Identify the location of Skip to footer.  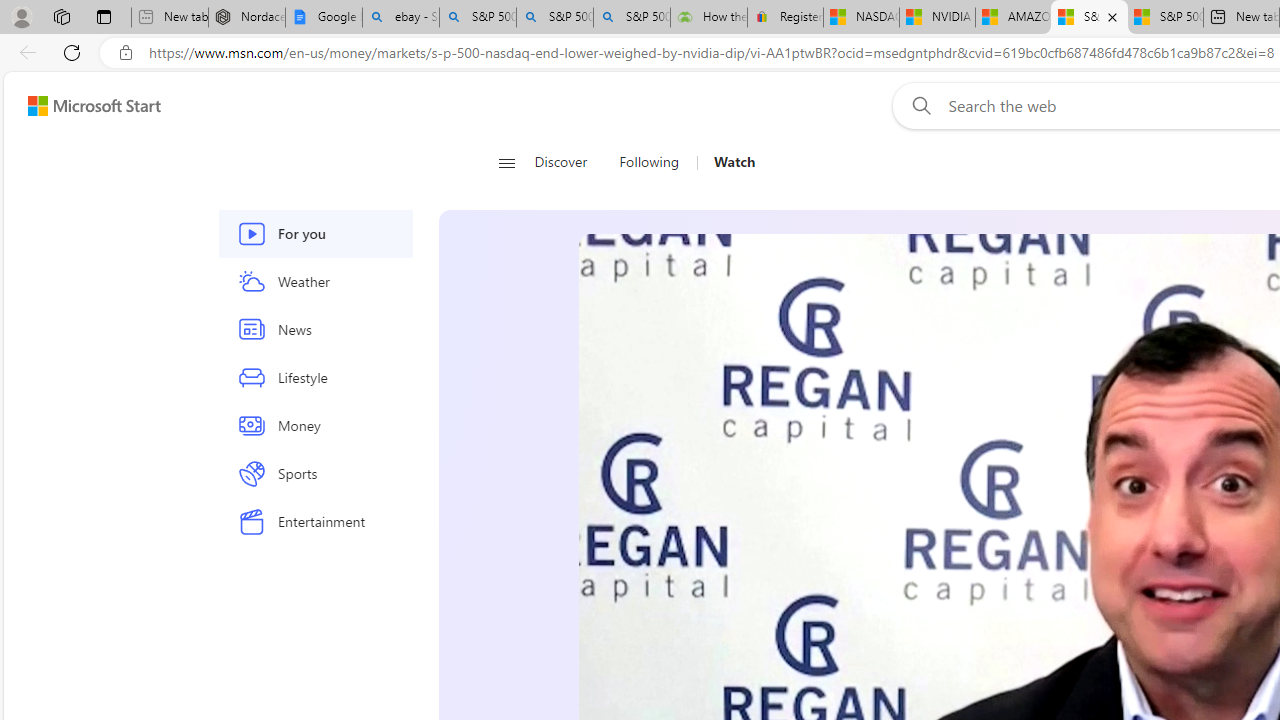
(82, 106).